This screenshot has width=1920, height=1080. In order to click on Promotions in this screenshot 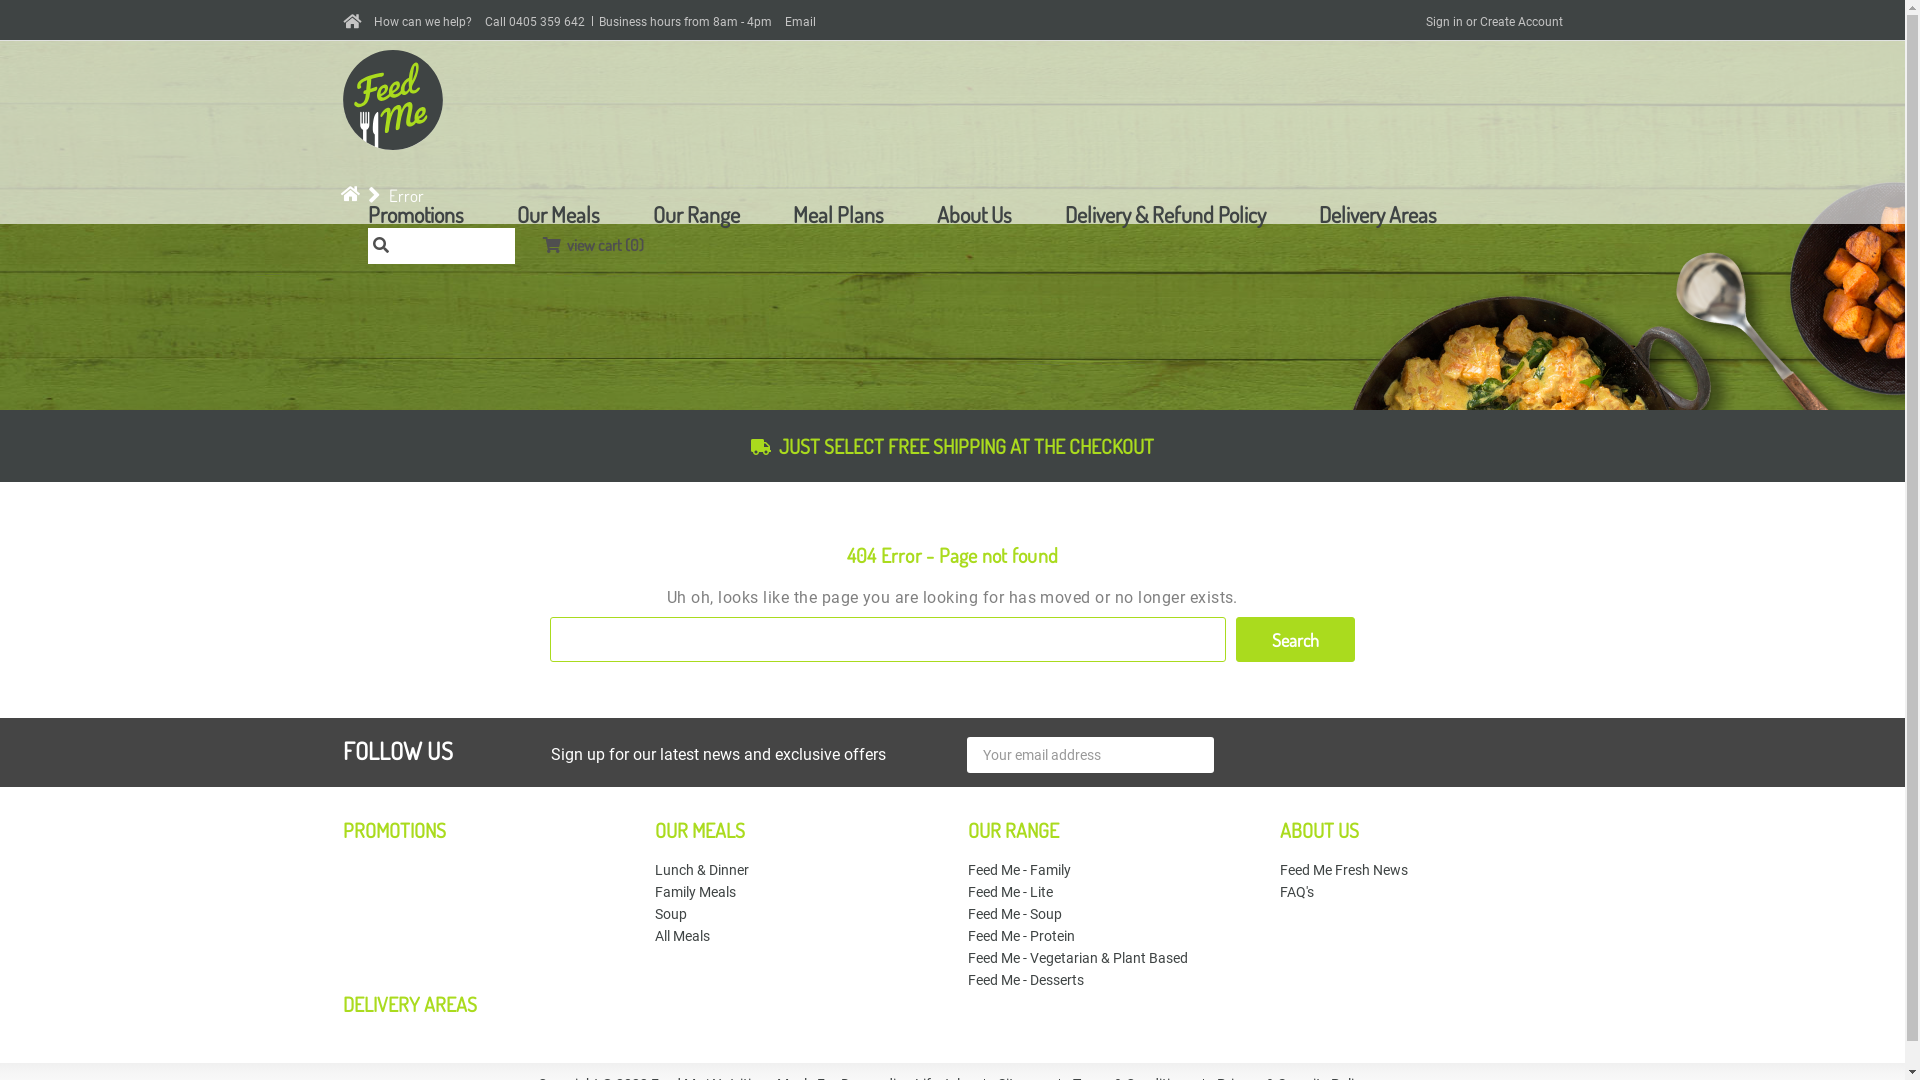, I will do `click(416, 214)`.